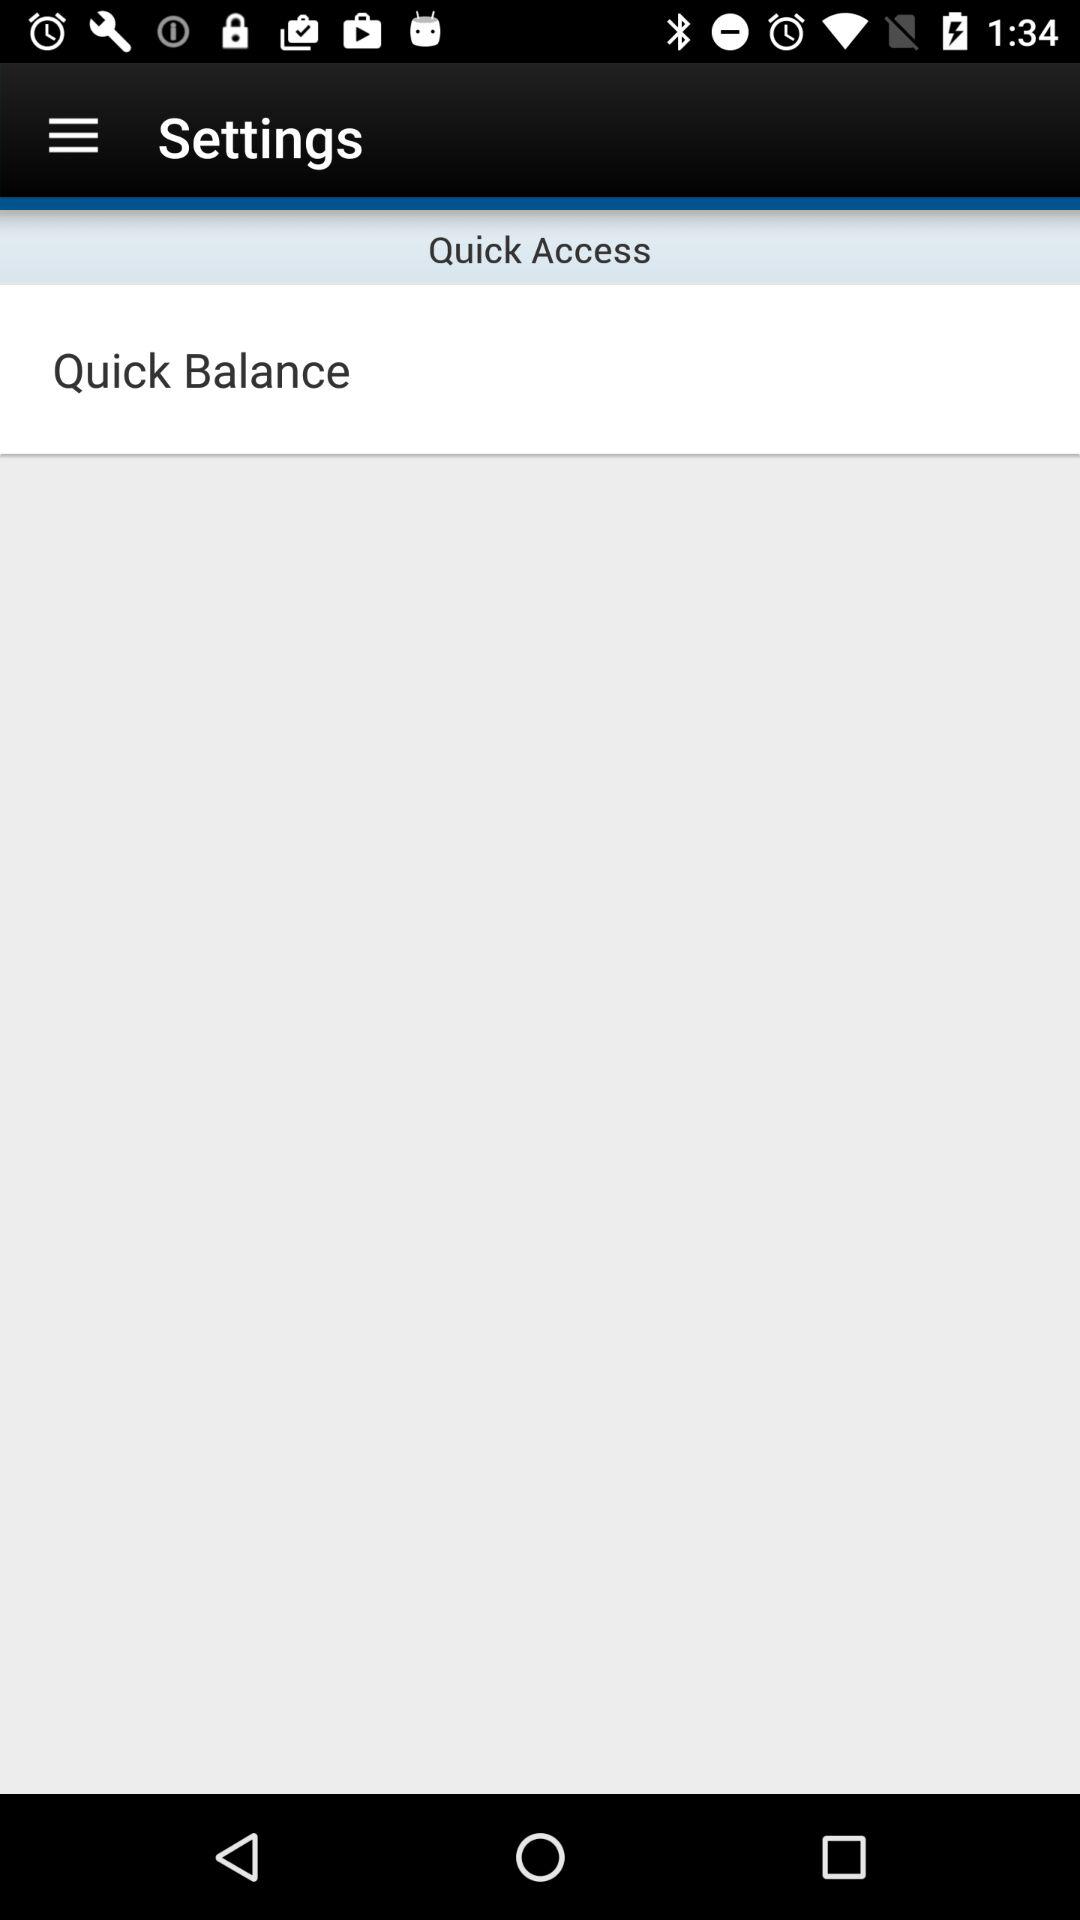  What do you see at coordinates (73, 136) in the screenshot?
I see `press icon to the left of the settings item` at bounding box center [73, 136].